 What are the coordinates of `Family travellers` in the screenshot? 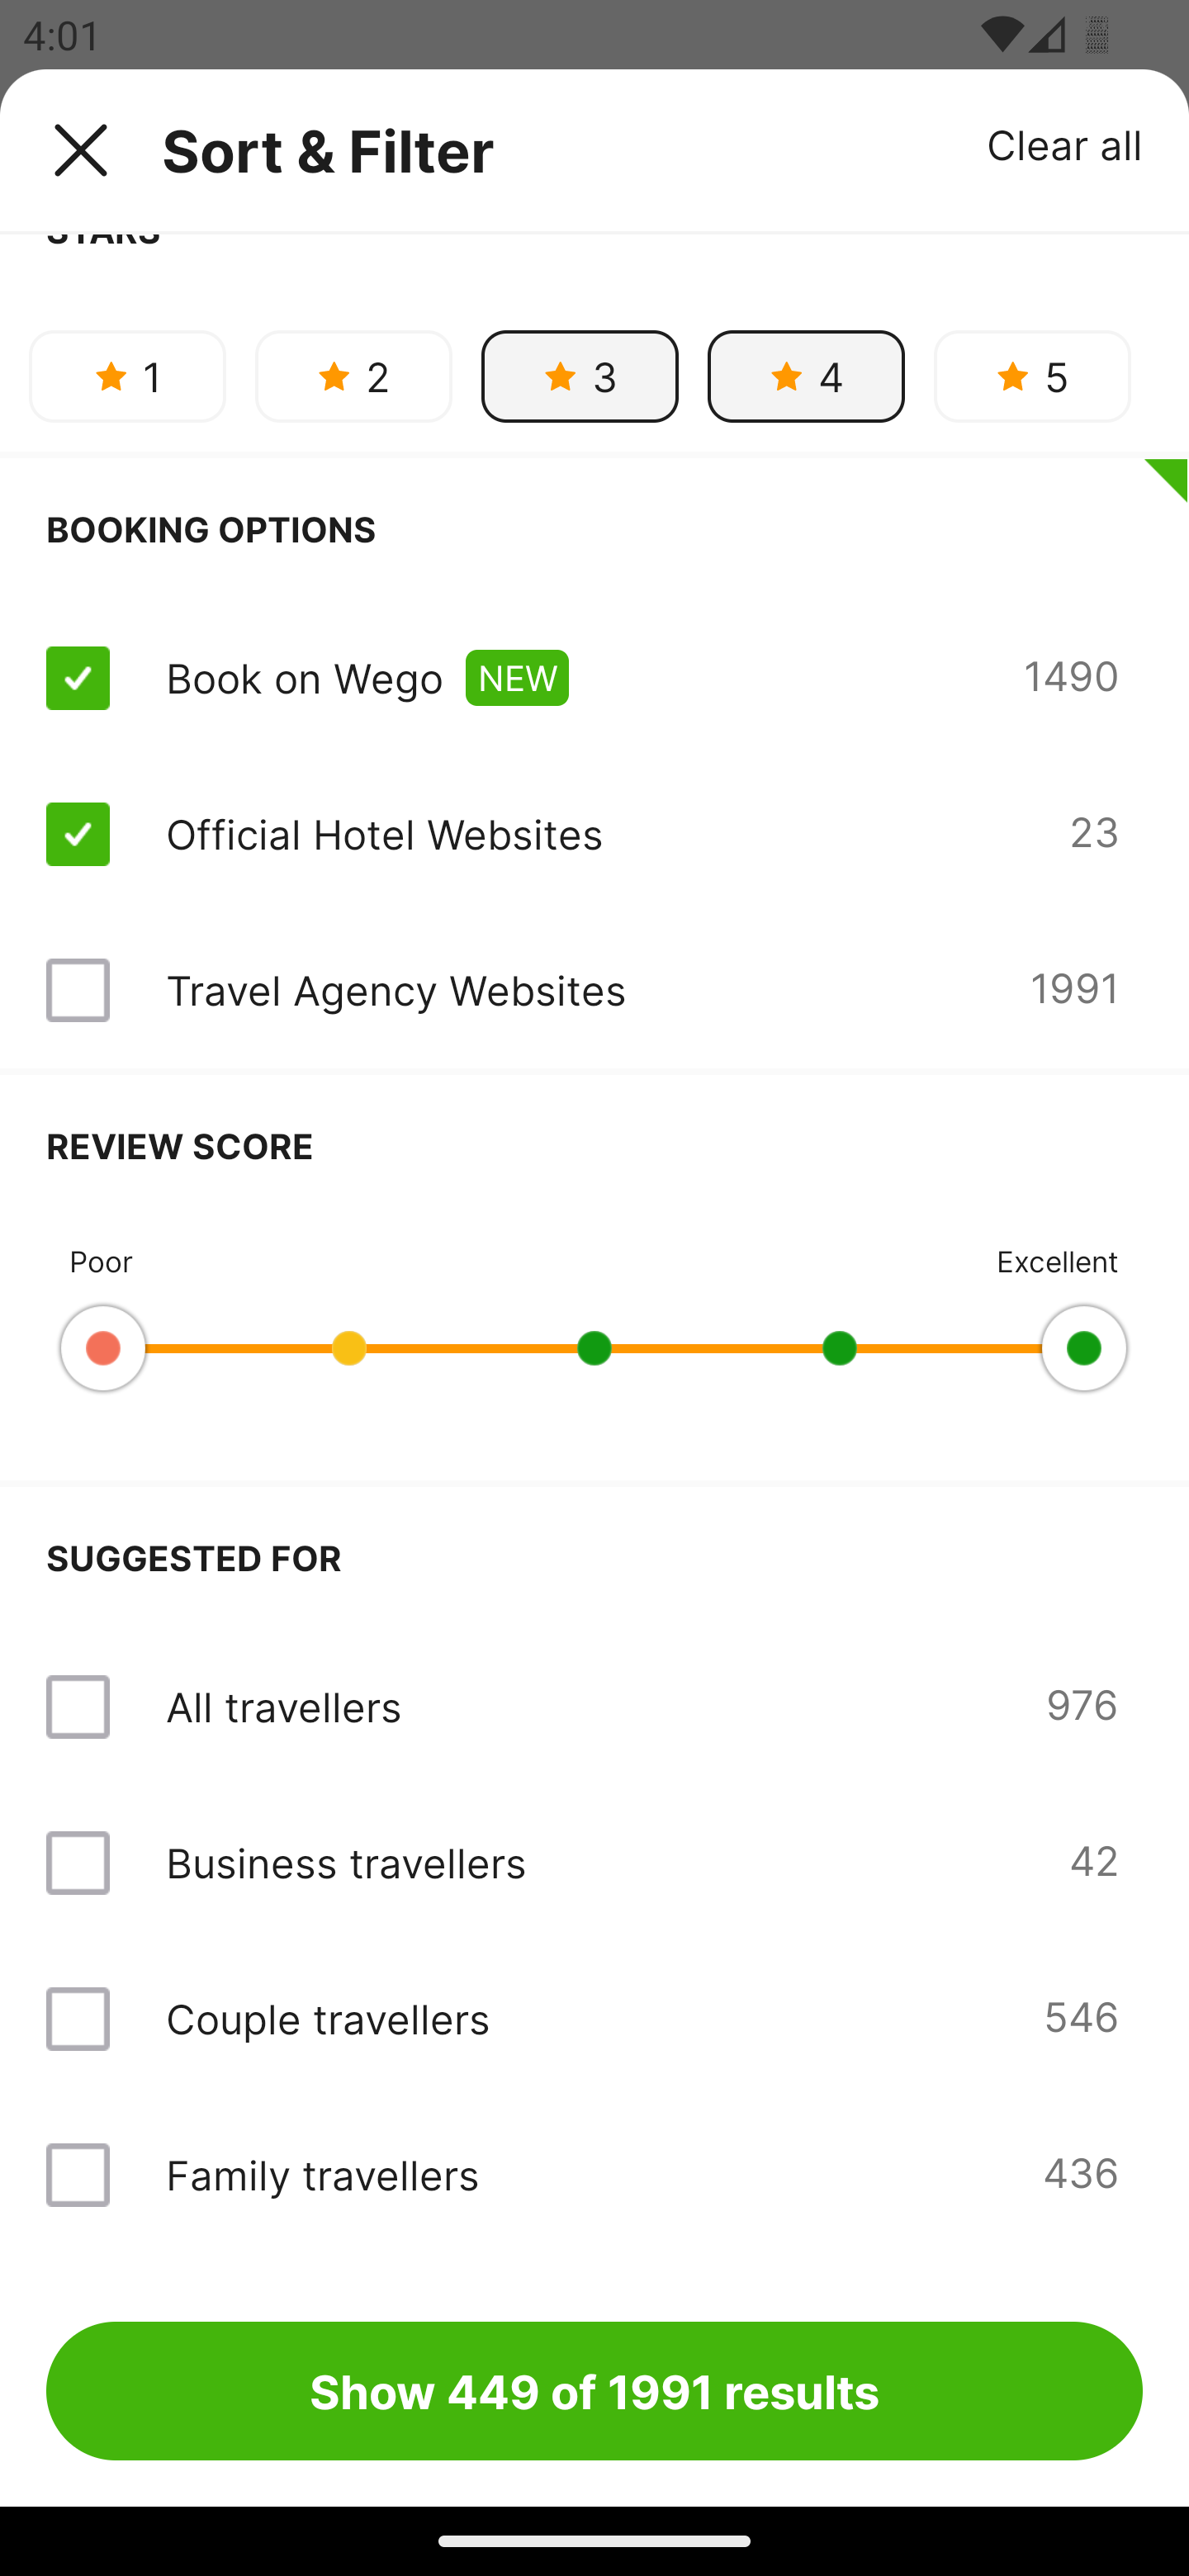 It's located at (322, 2173).